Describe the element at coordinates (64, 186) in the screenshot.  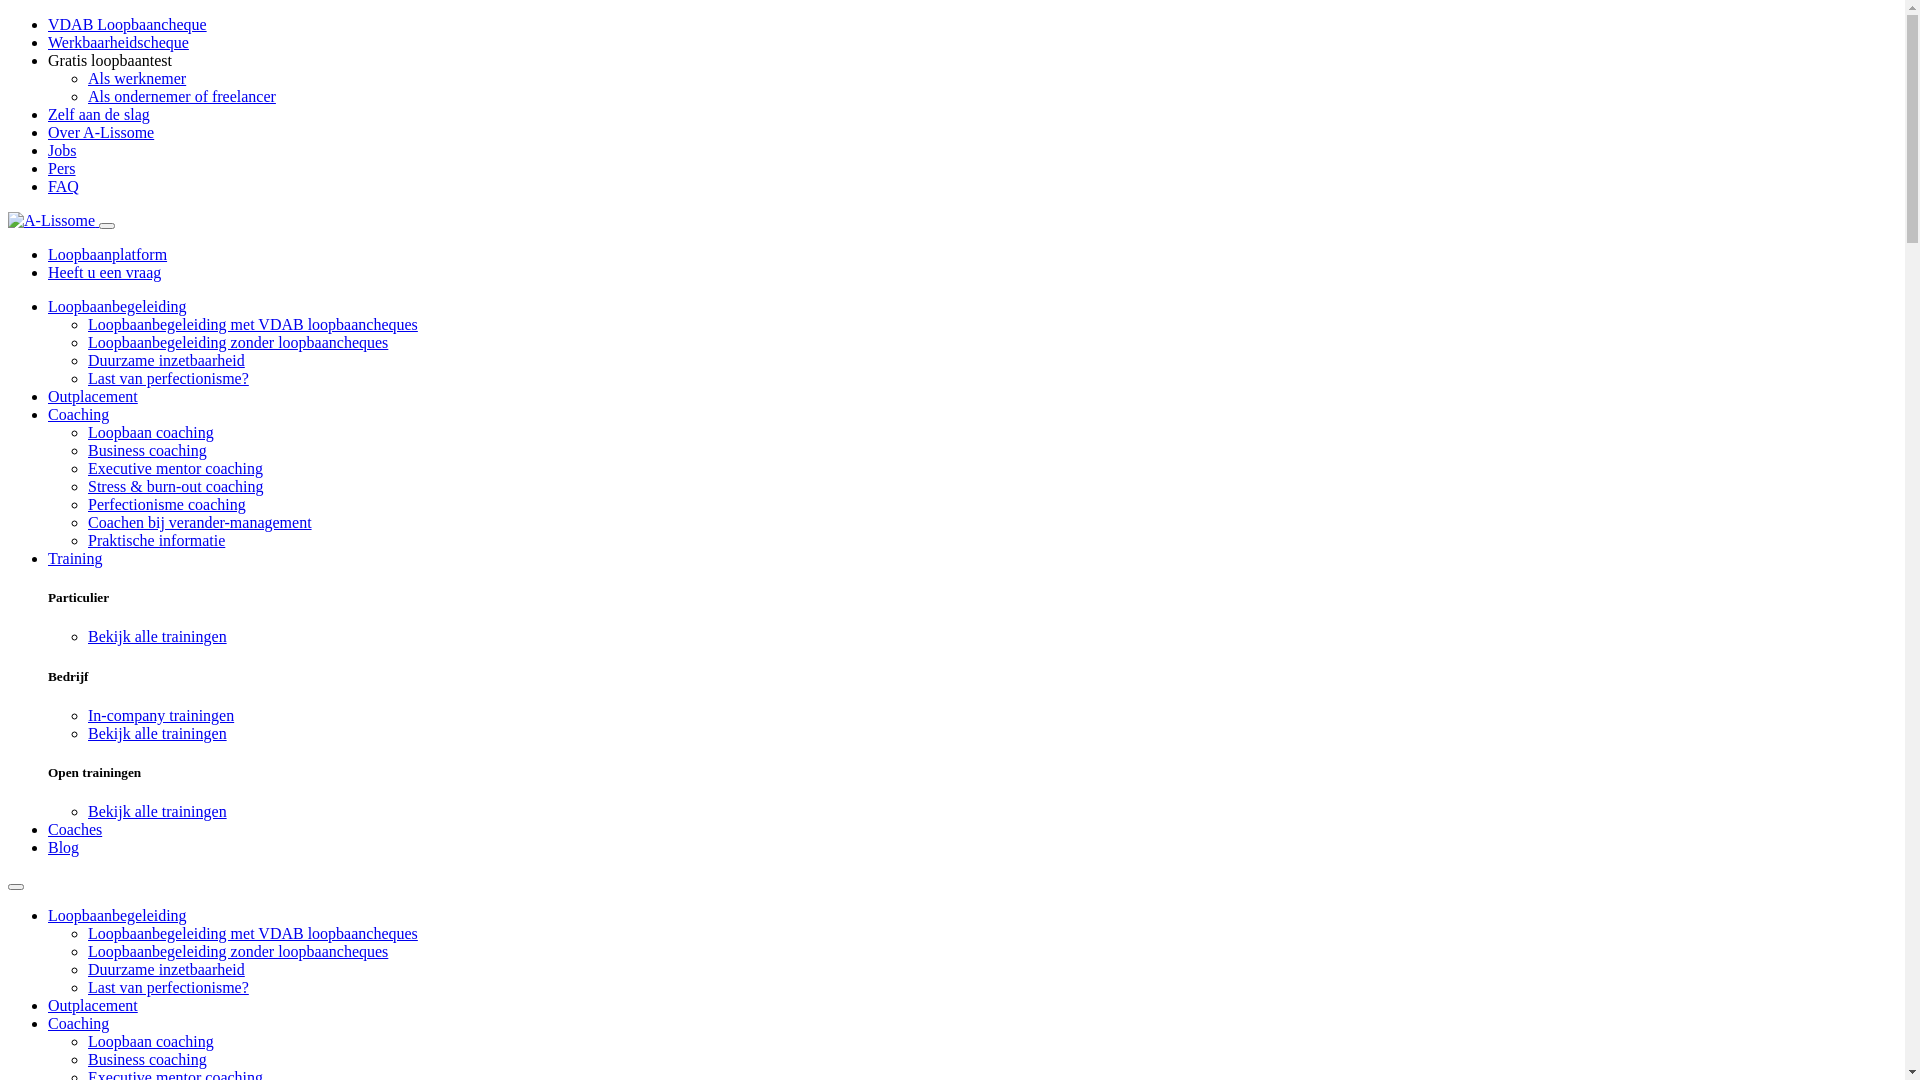
I see `FAQ` at that location.